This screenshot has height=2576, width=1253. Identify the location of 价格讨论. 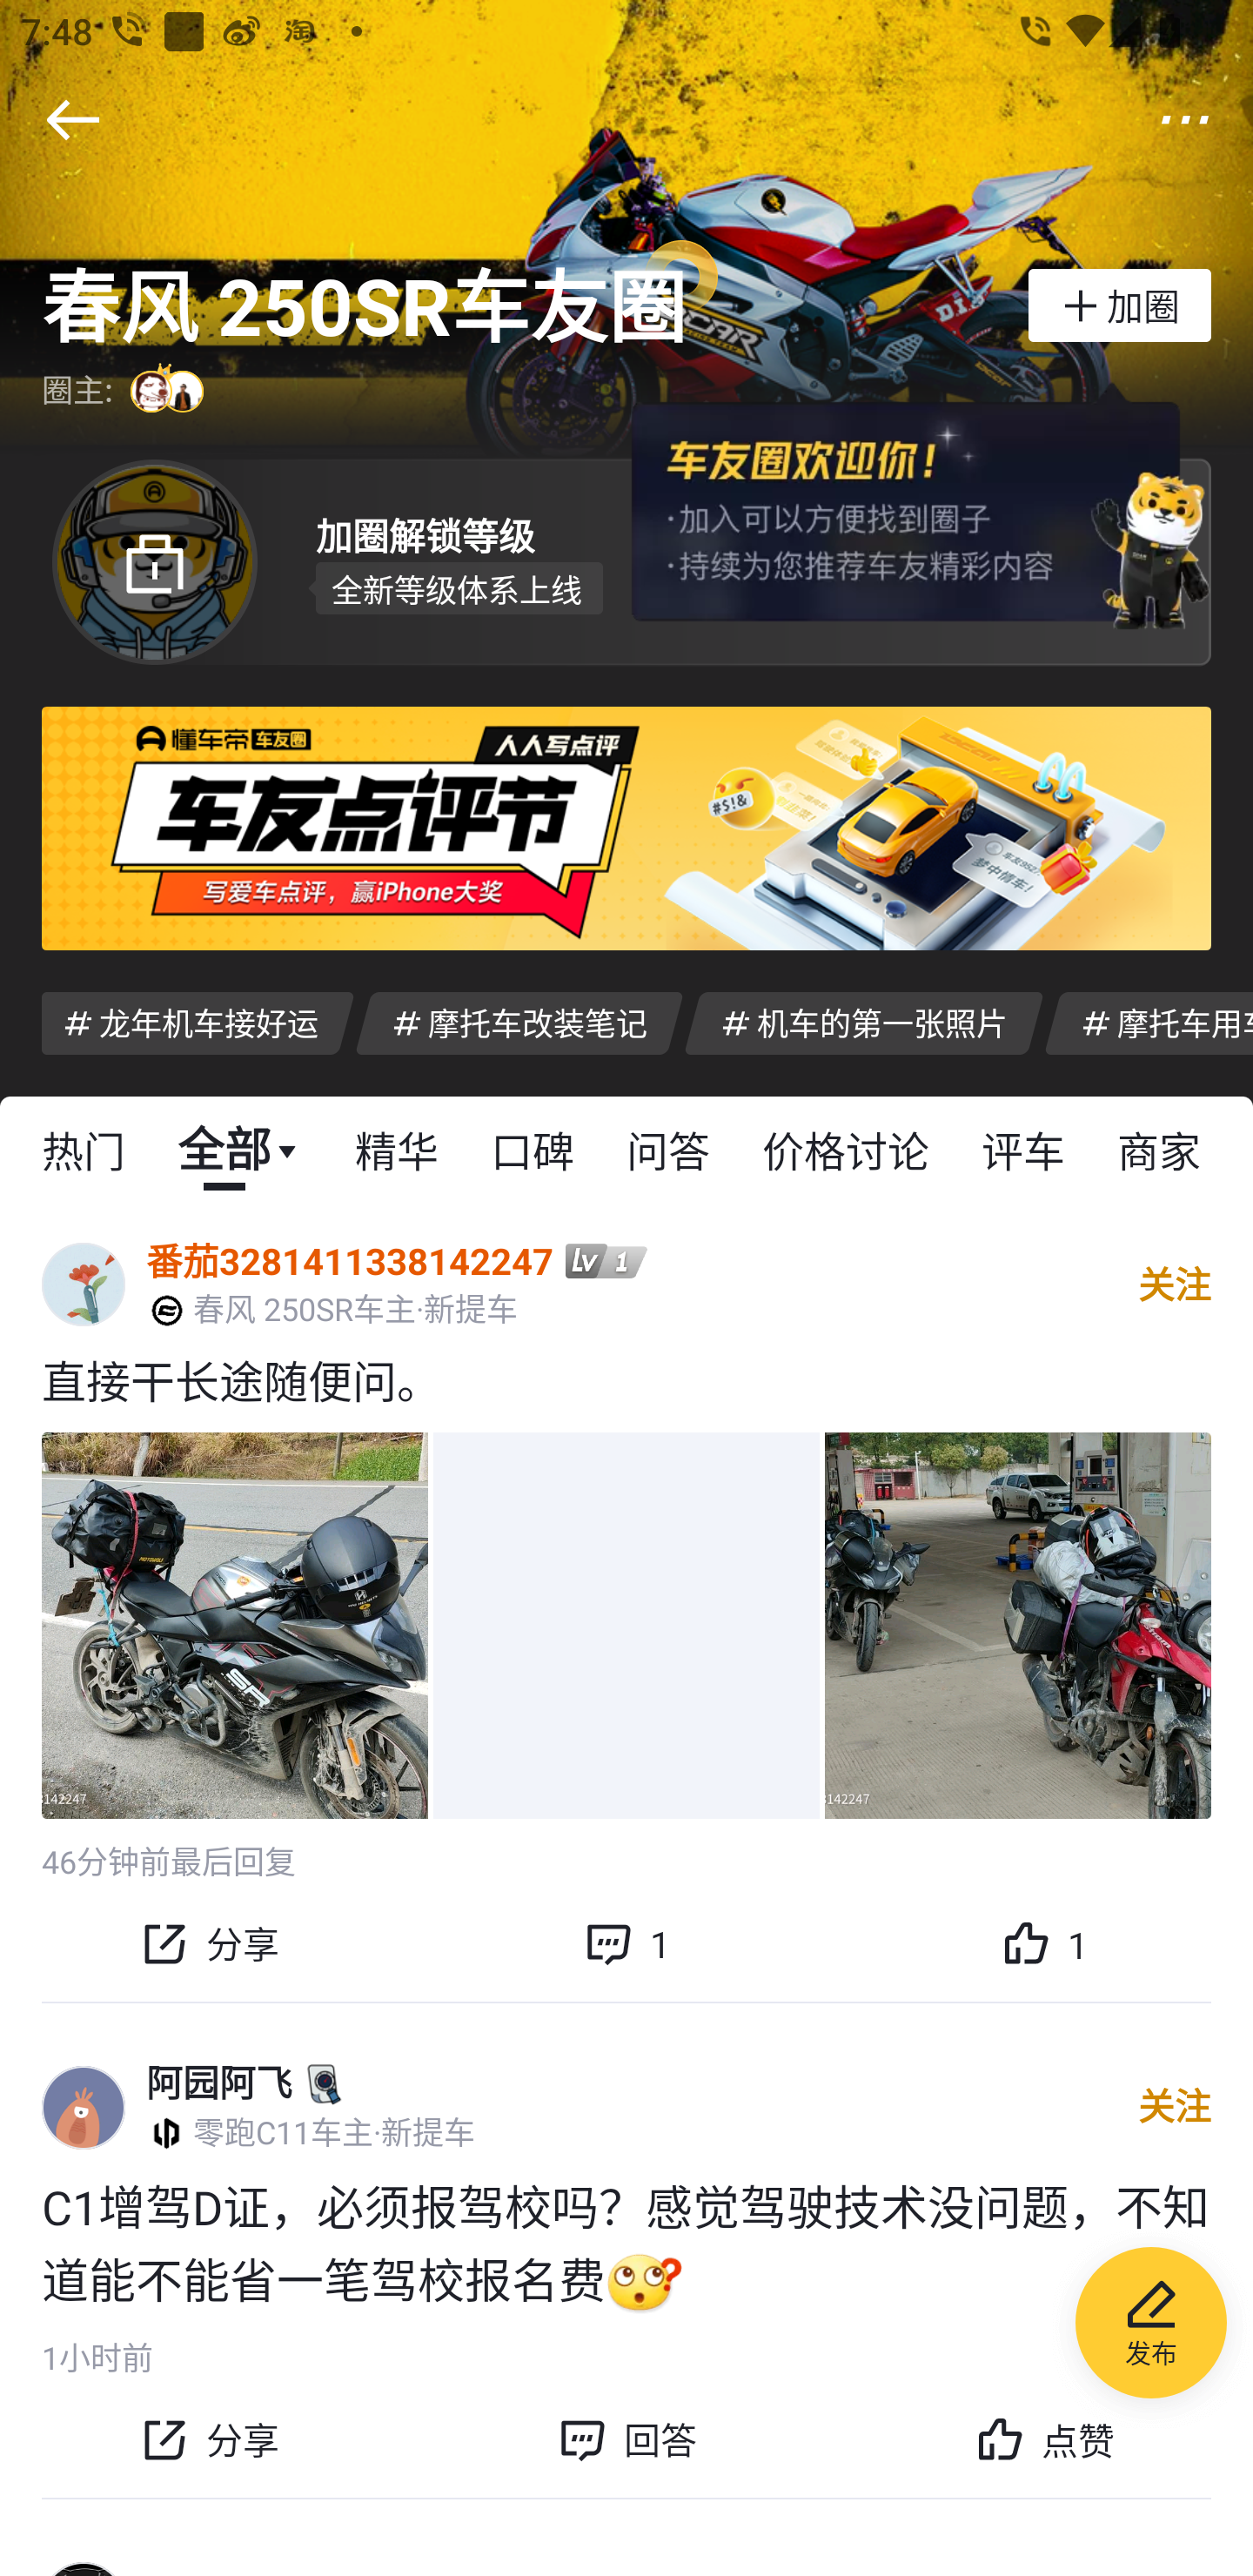
(846, 1149).